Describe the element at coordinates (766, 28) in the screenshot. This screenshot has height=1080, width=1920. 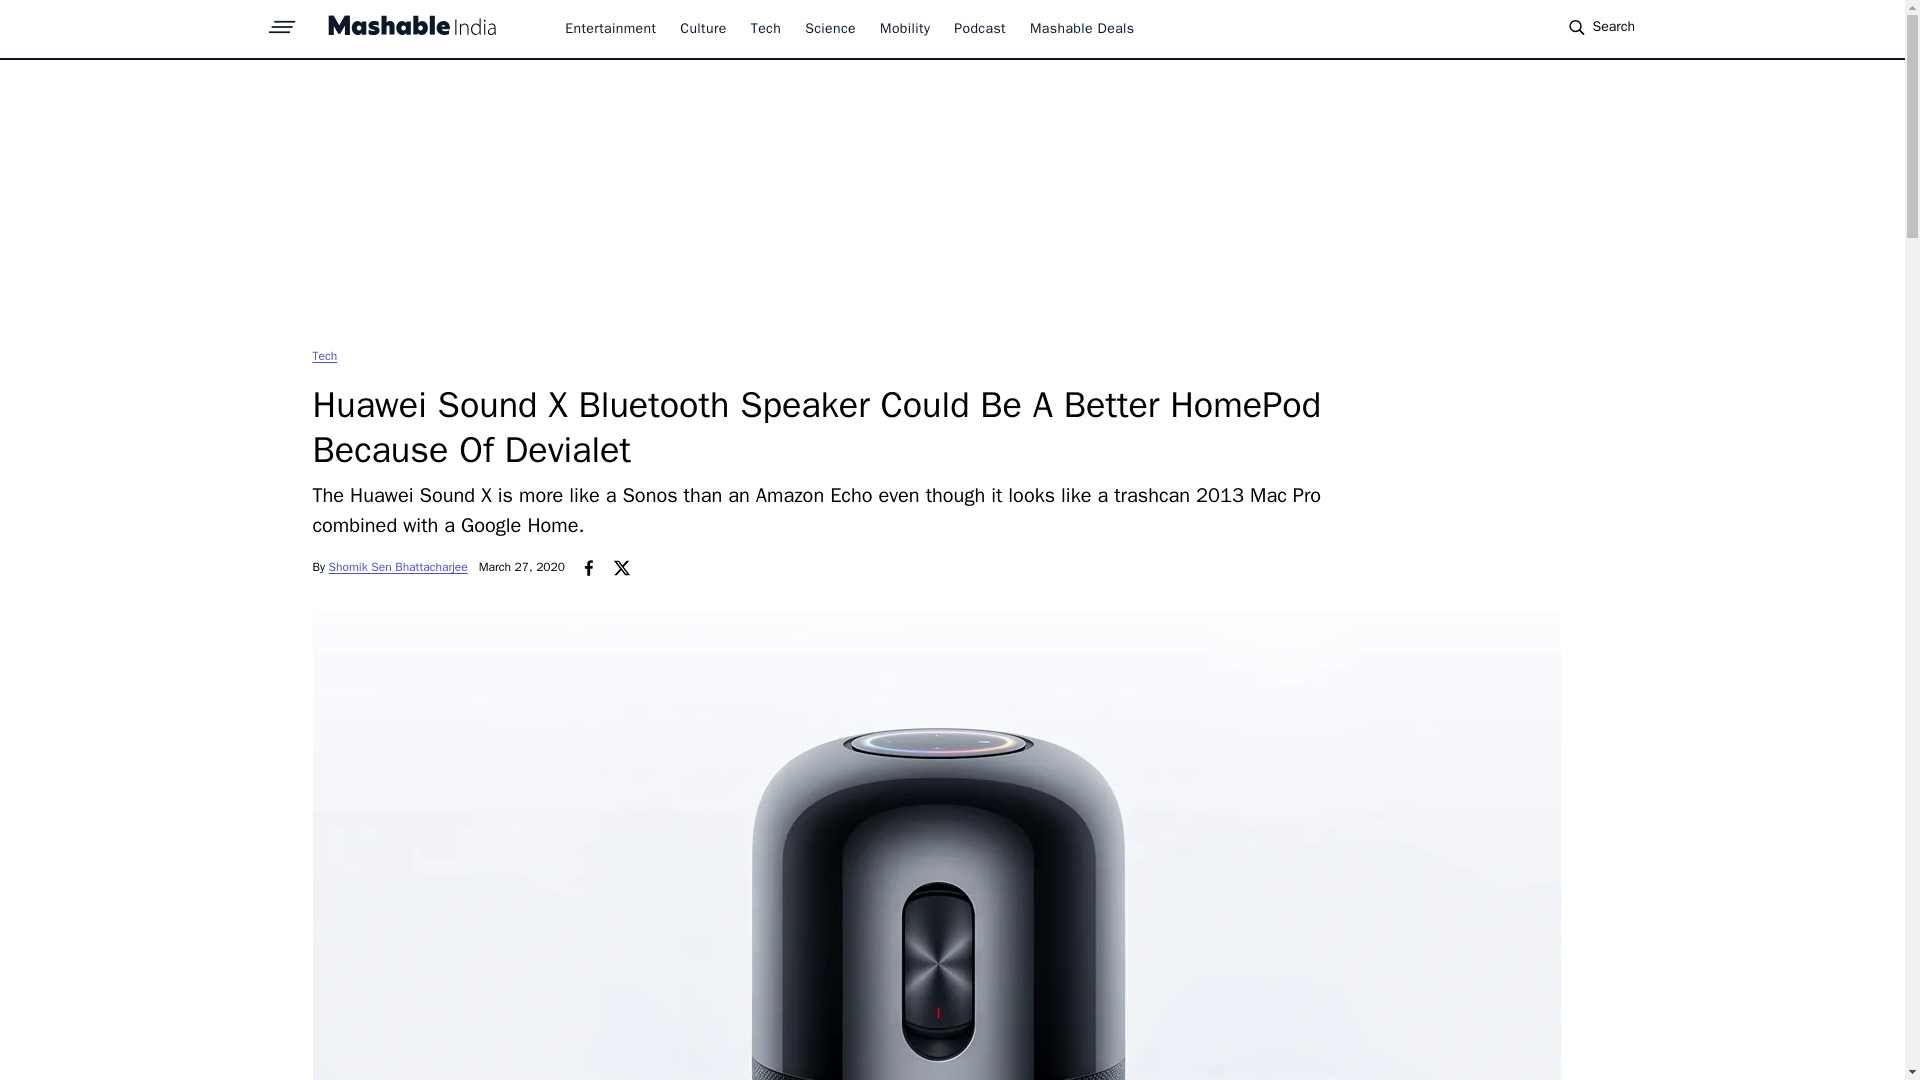
I see `Tech` at that location.